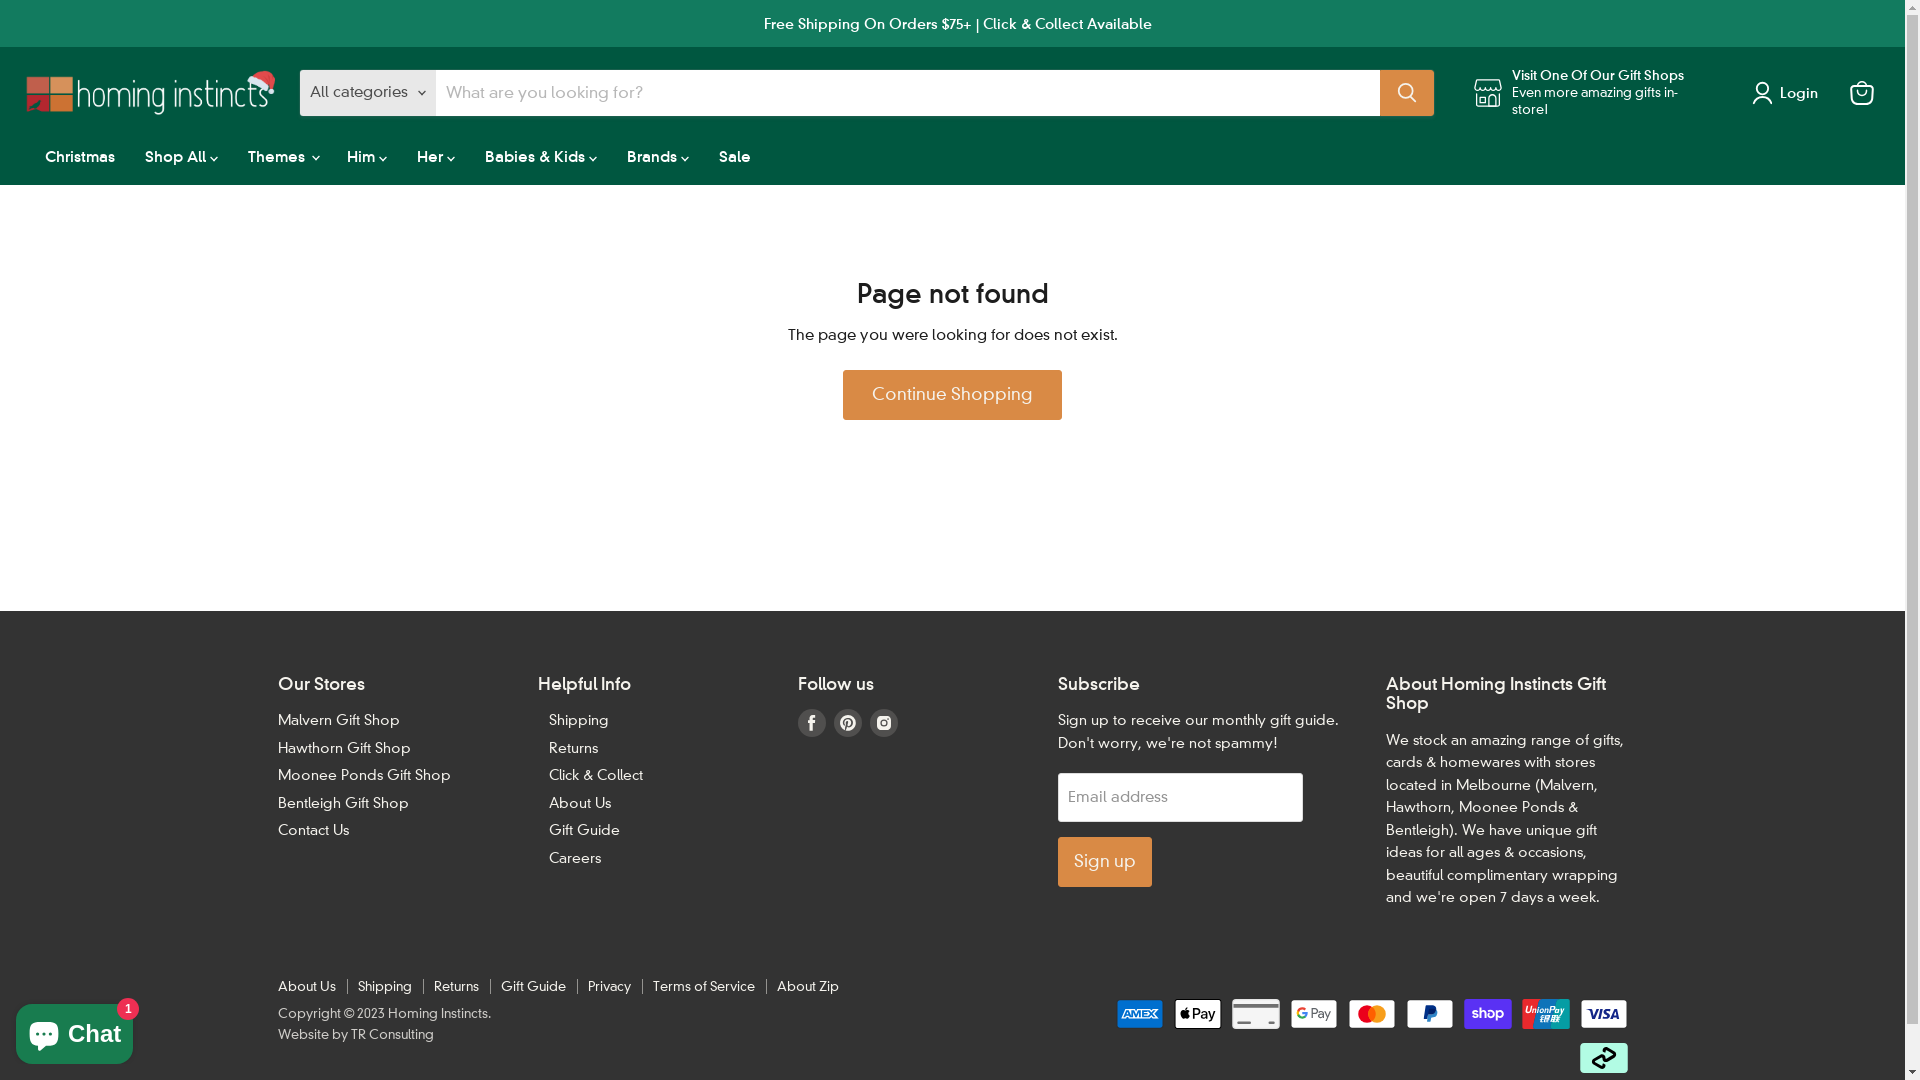 This screenshot has height=1080, width=1920. What do you see at coordinates (703, 986) in the screenshot?
I see `Terms of Service` at bounding box center [703, 986].